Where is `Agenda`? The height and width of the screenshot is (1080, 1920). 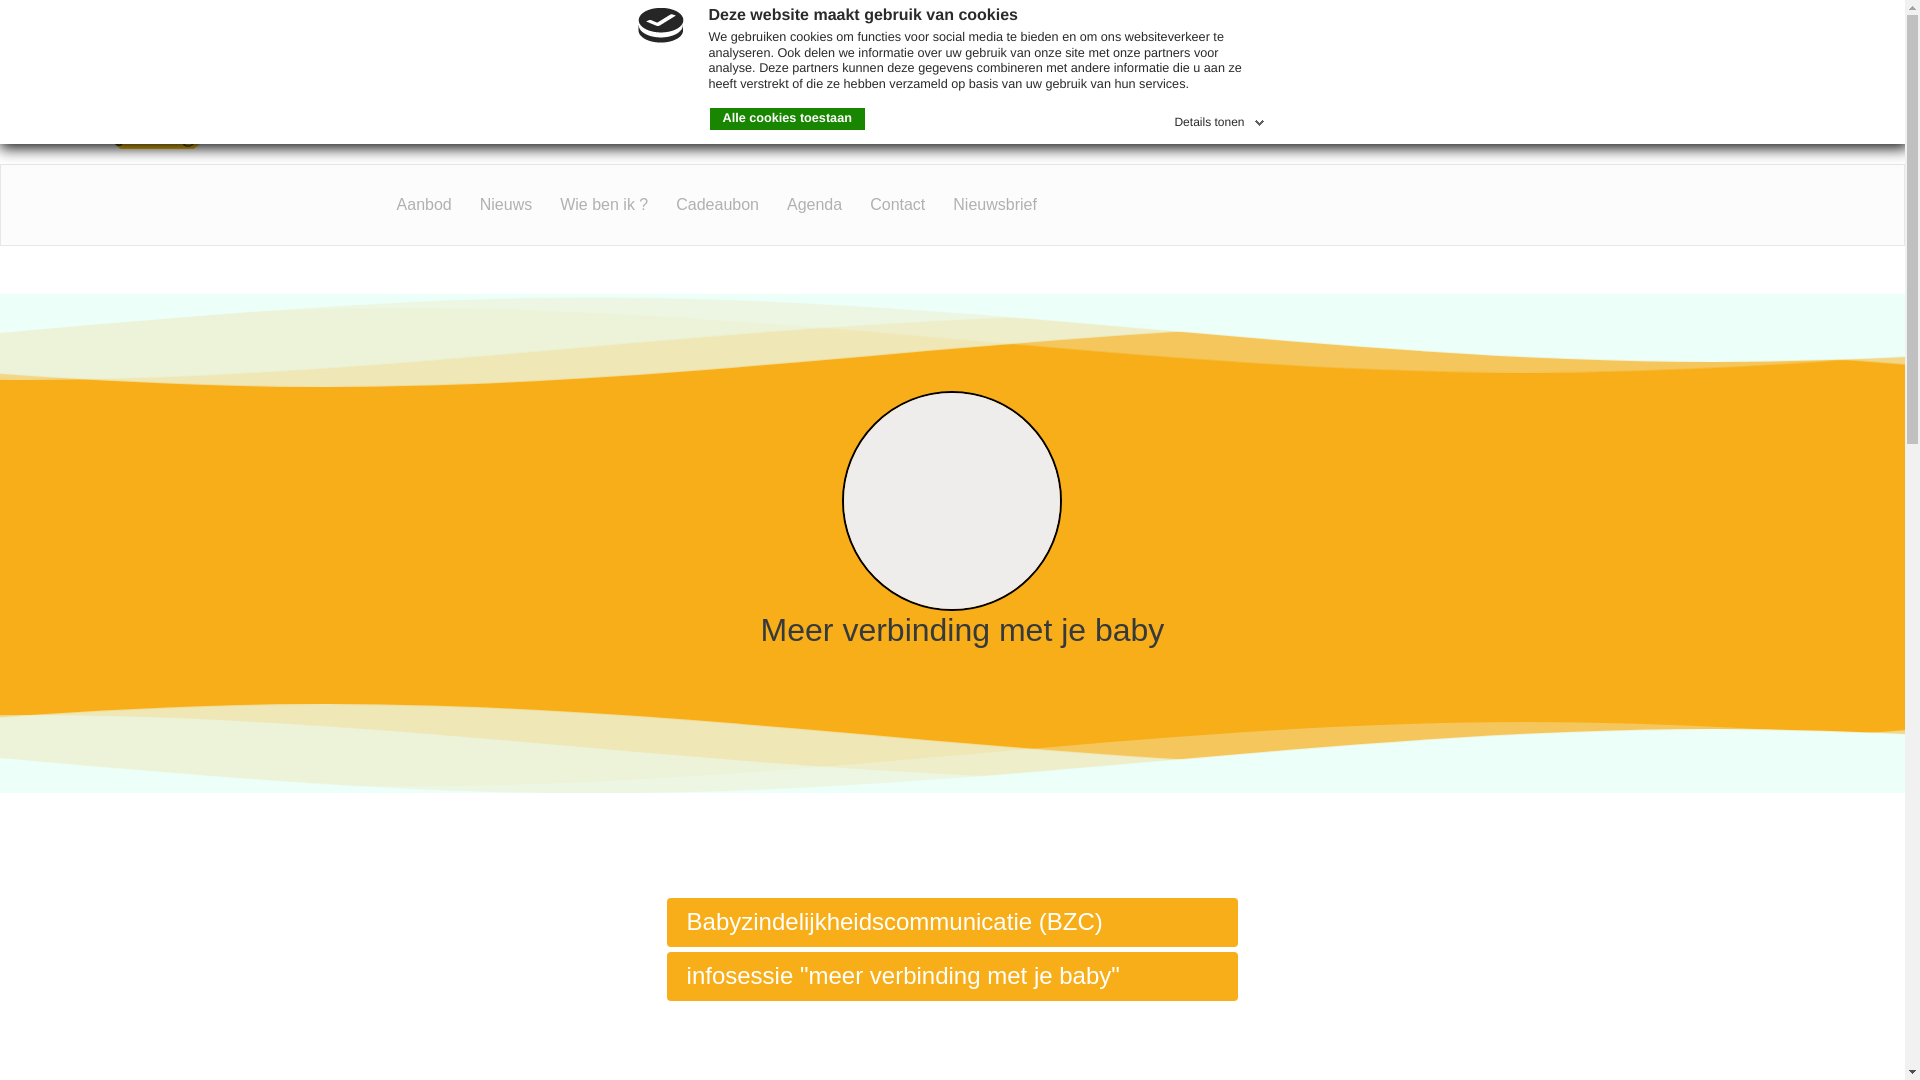
Agenda is located at coordinates (814, 204).